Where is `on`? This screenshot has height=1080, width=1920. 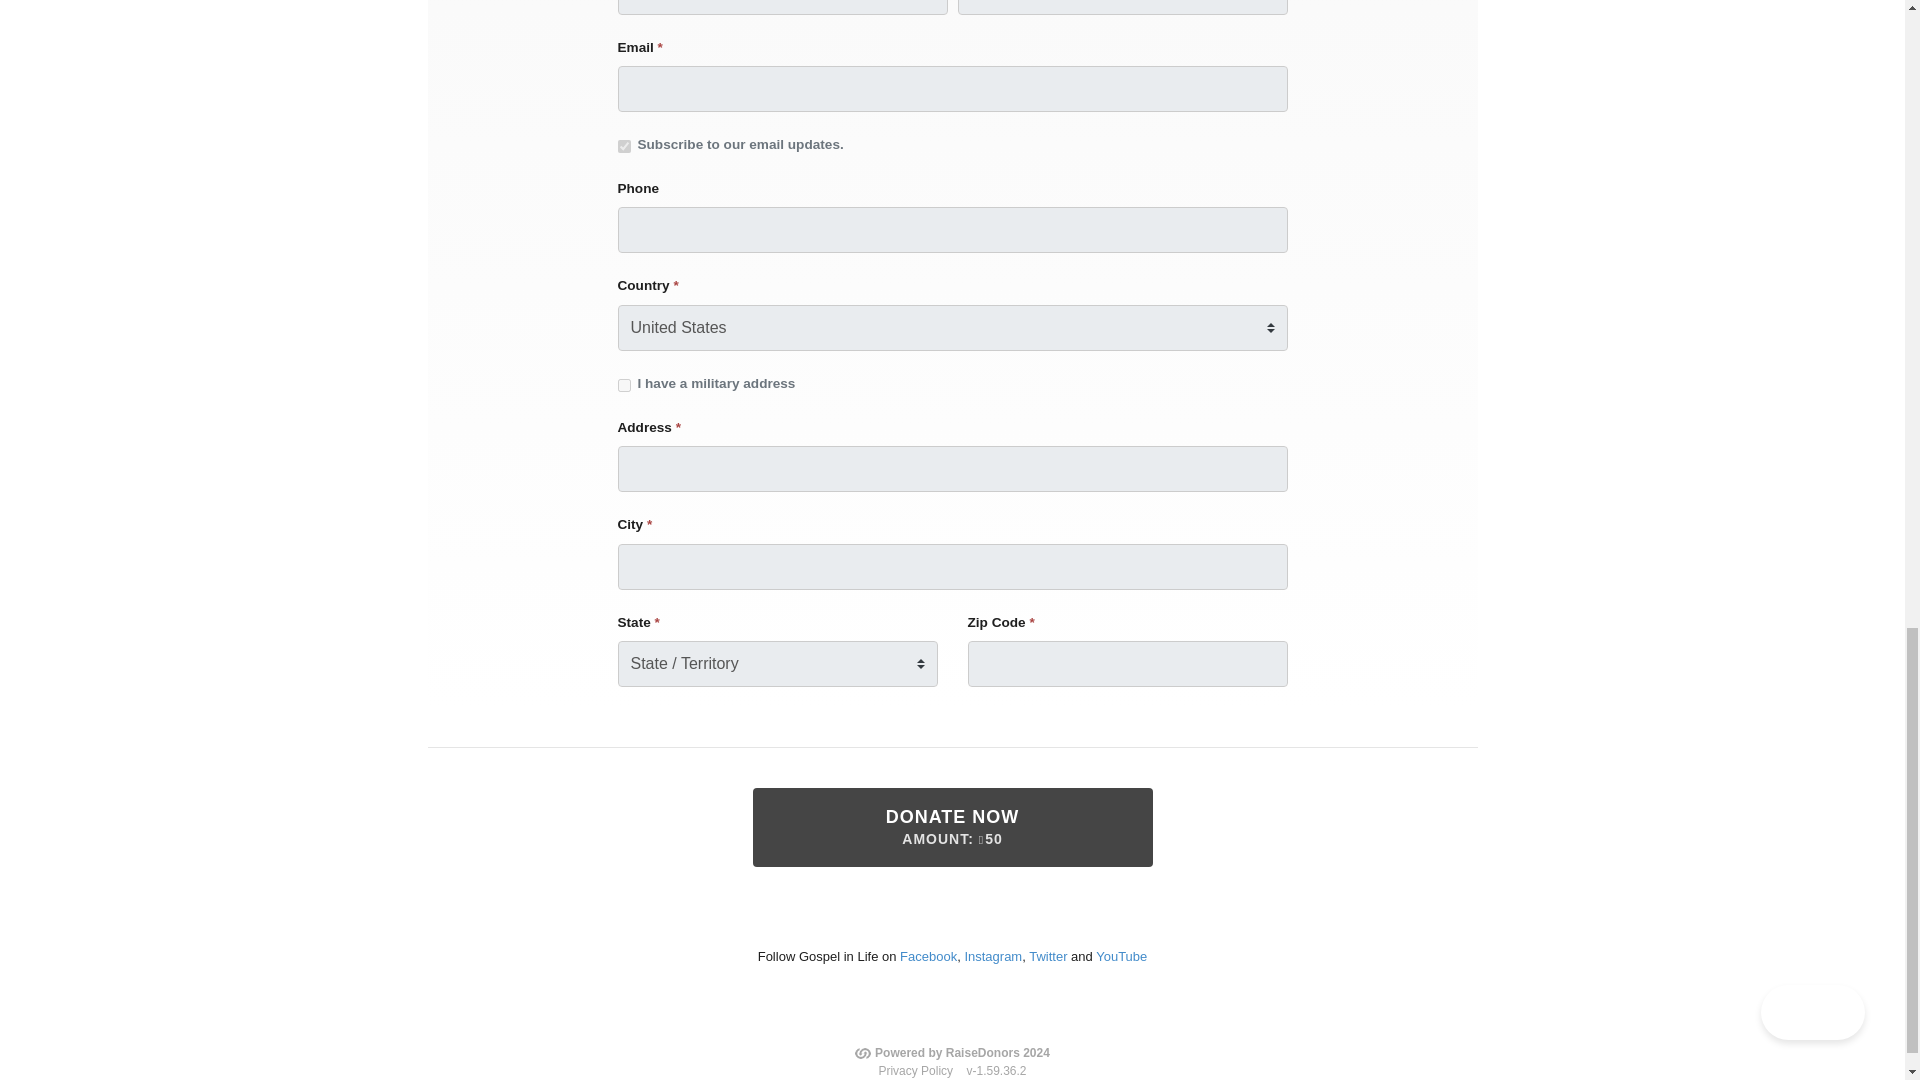 on is located at coordinates (624, 386).